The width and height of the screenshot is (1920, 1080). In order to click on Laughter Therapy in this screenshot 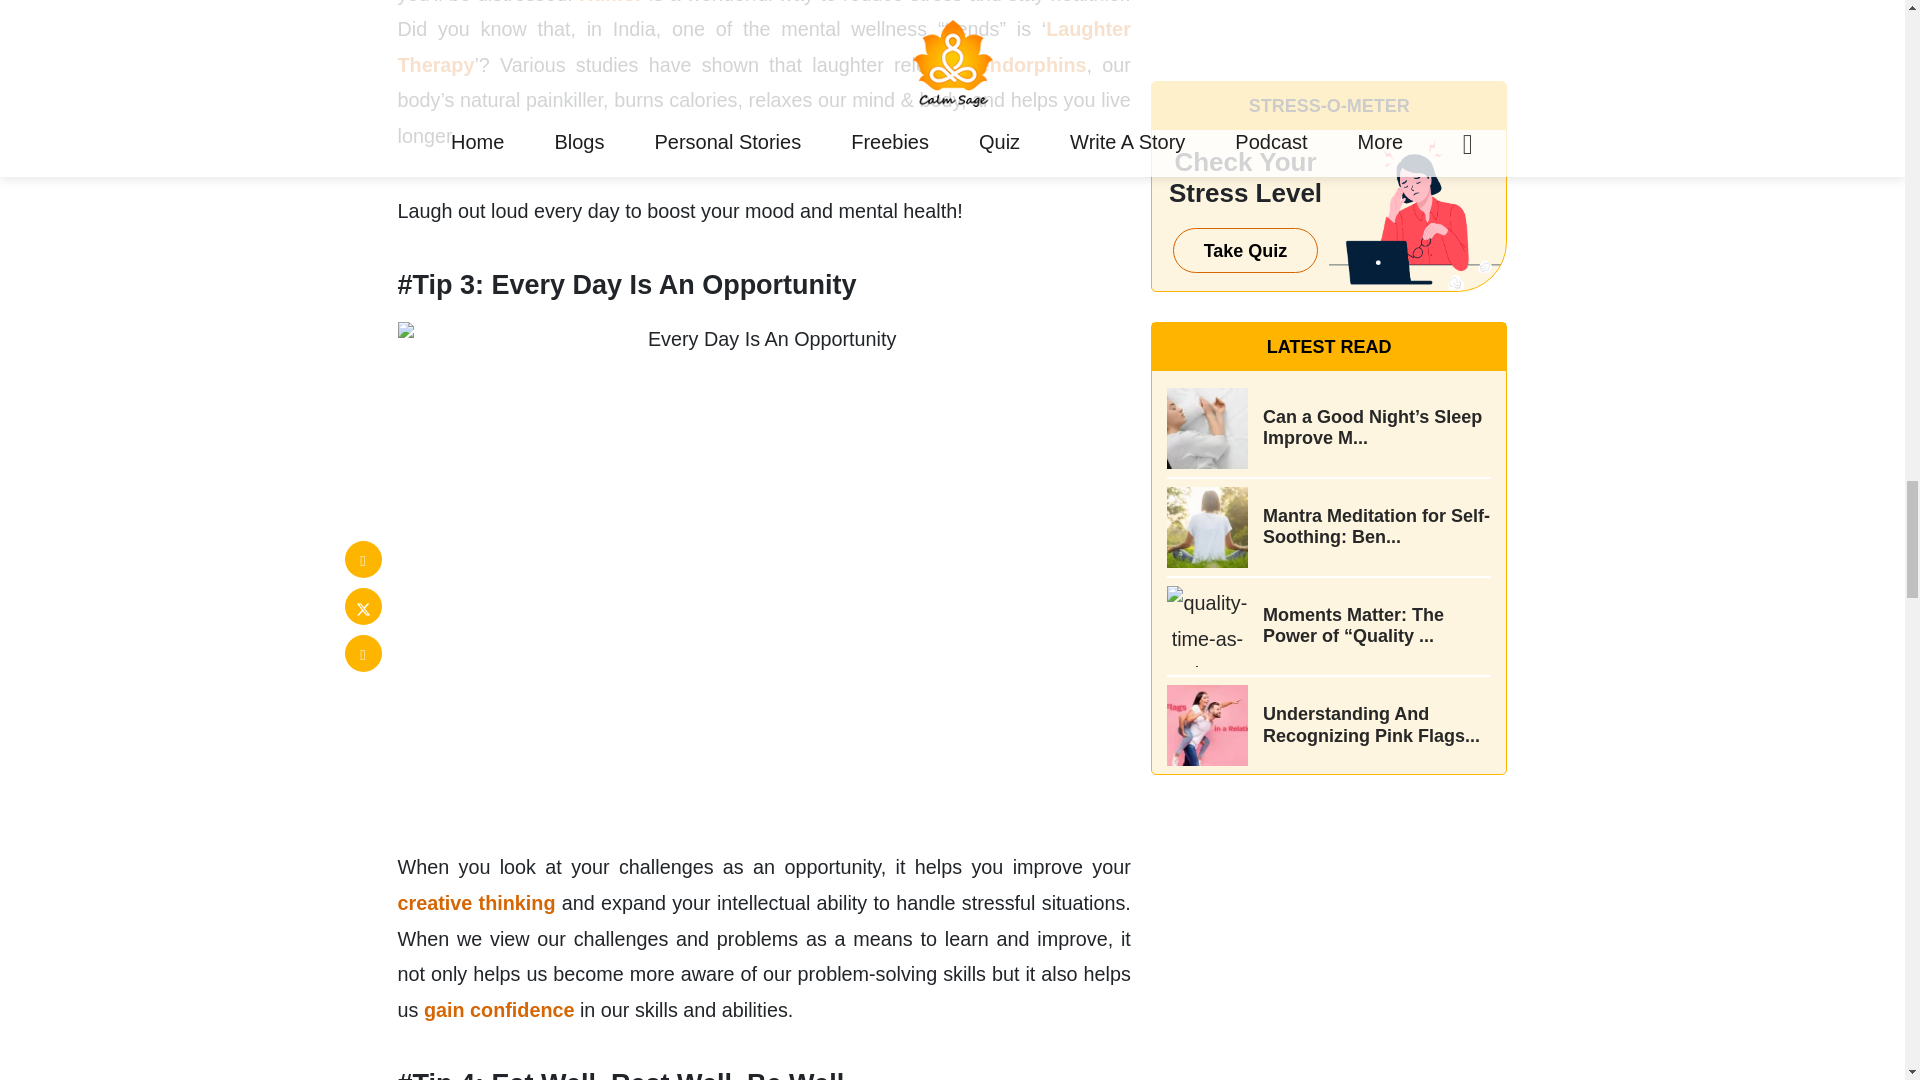, I will do `click(764, 46)`.